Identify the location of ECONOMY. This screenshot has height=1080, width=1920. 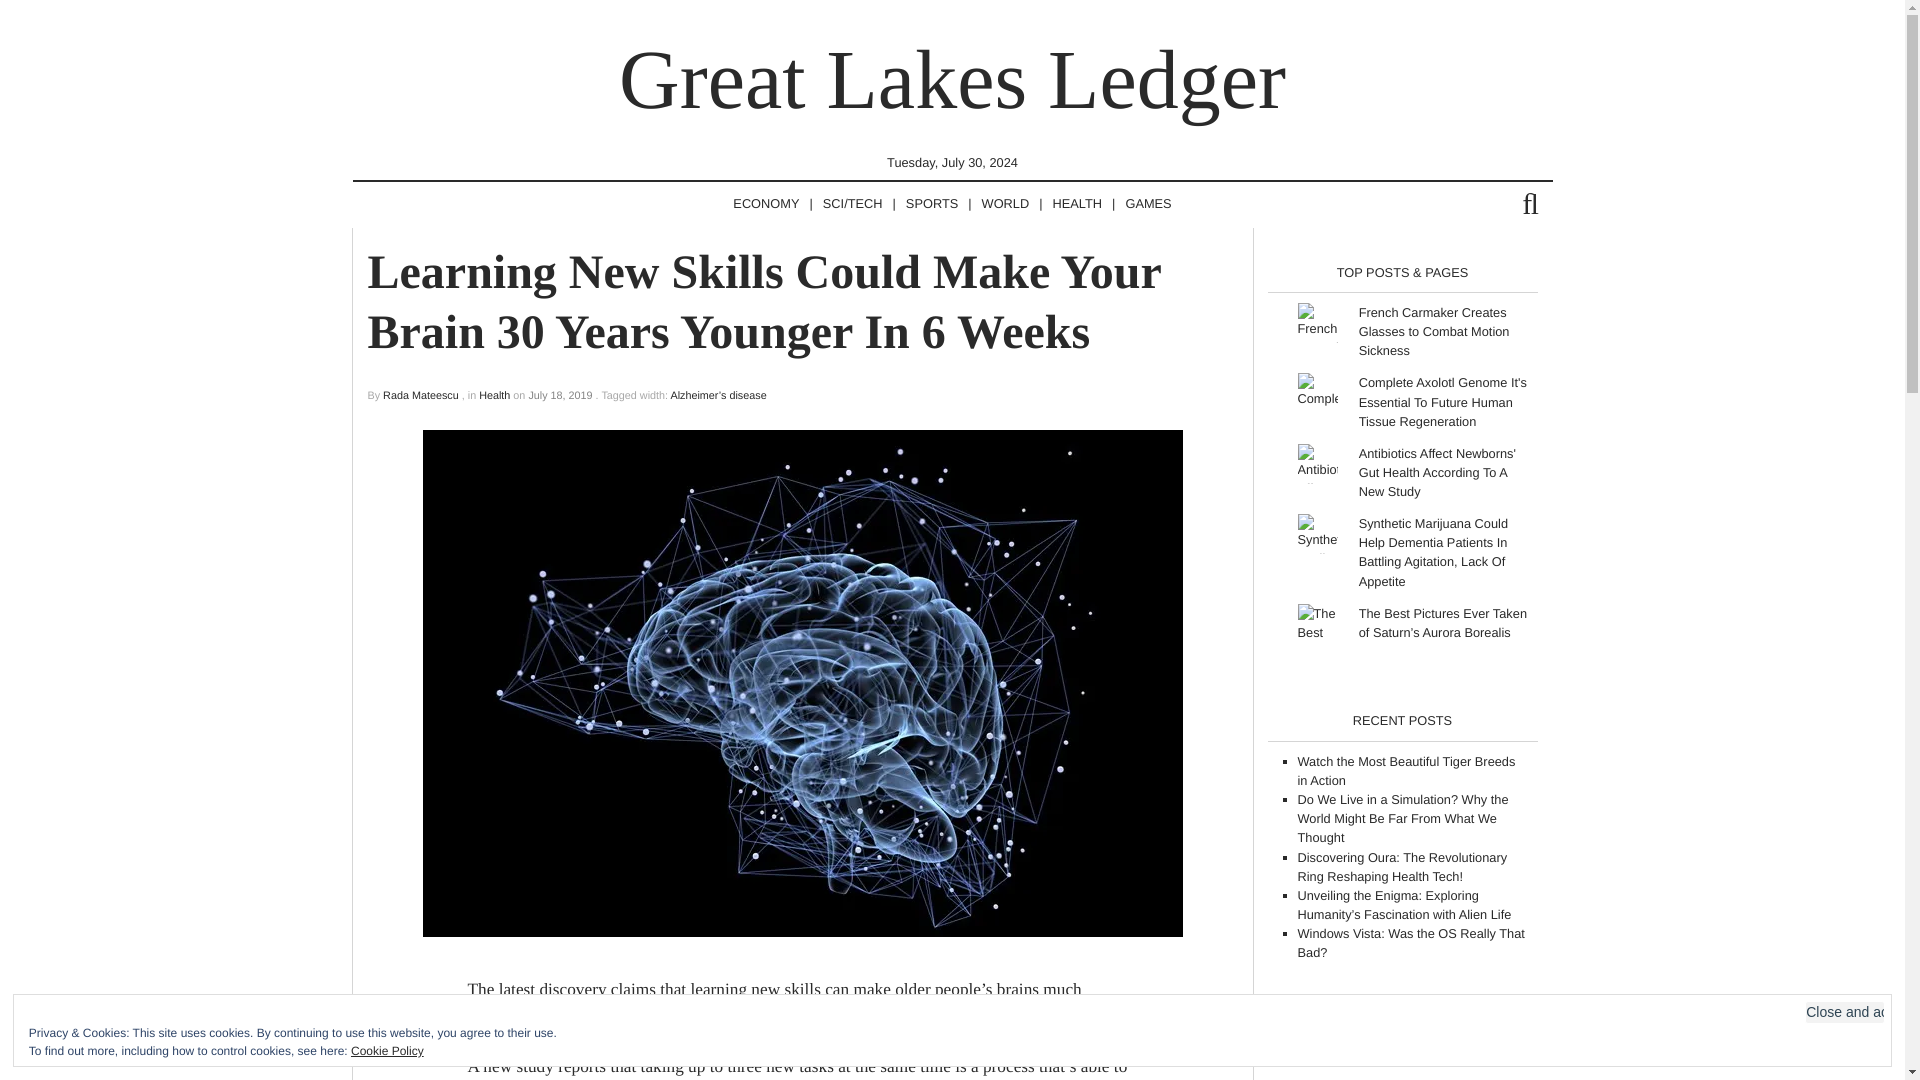
(766, 204).